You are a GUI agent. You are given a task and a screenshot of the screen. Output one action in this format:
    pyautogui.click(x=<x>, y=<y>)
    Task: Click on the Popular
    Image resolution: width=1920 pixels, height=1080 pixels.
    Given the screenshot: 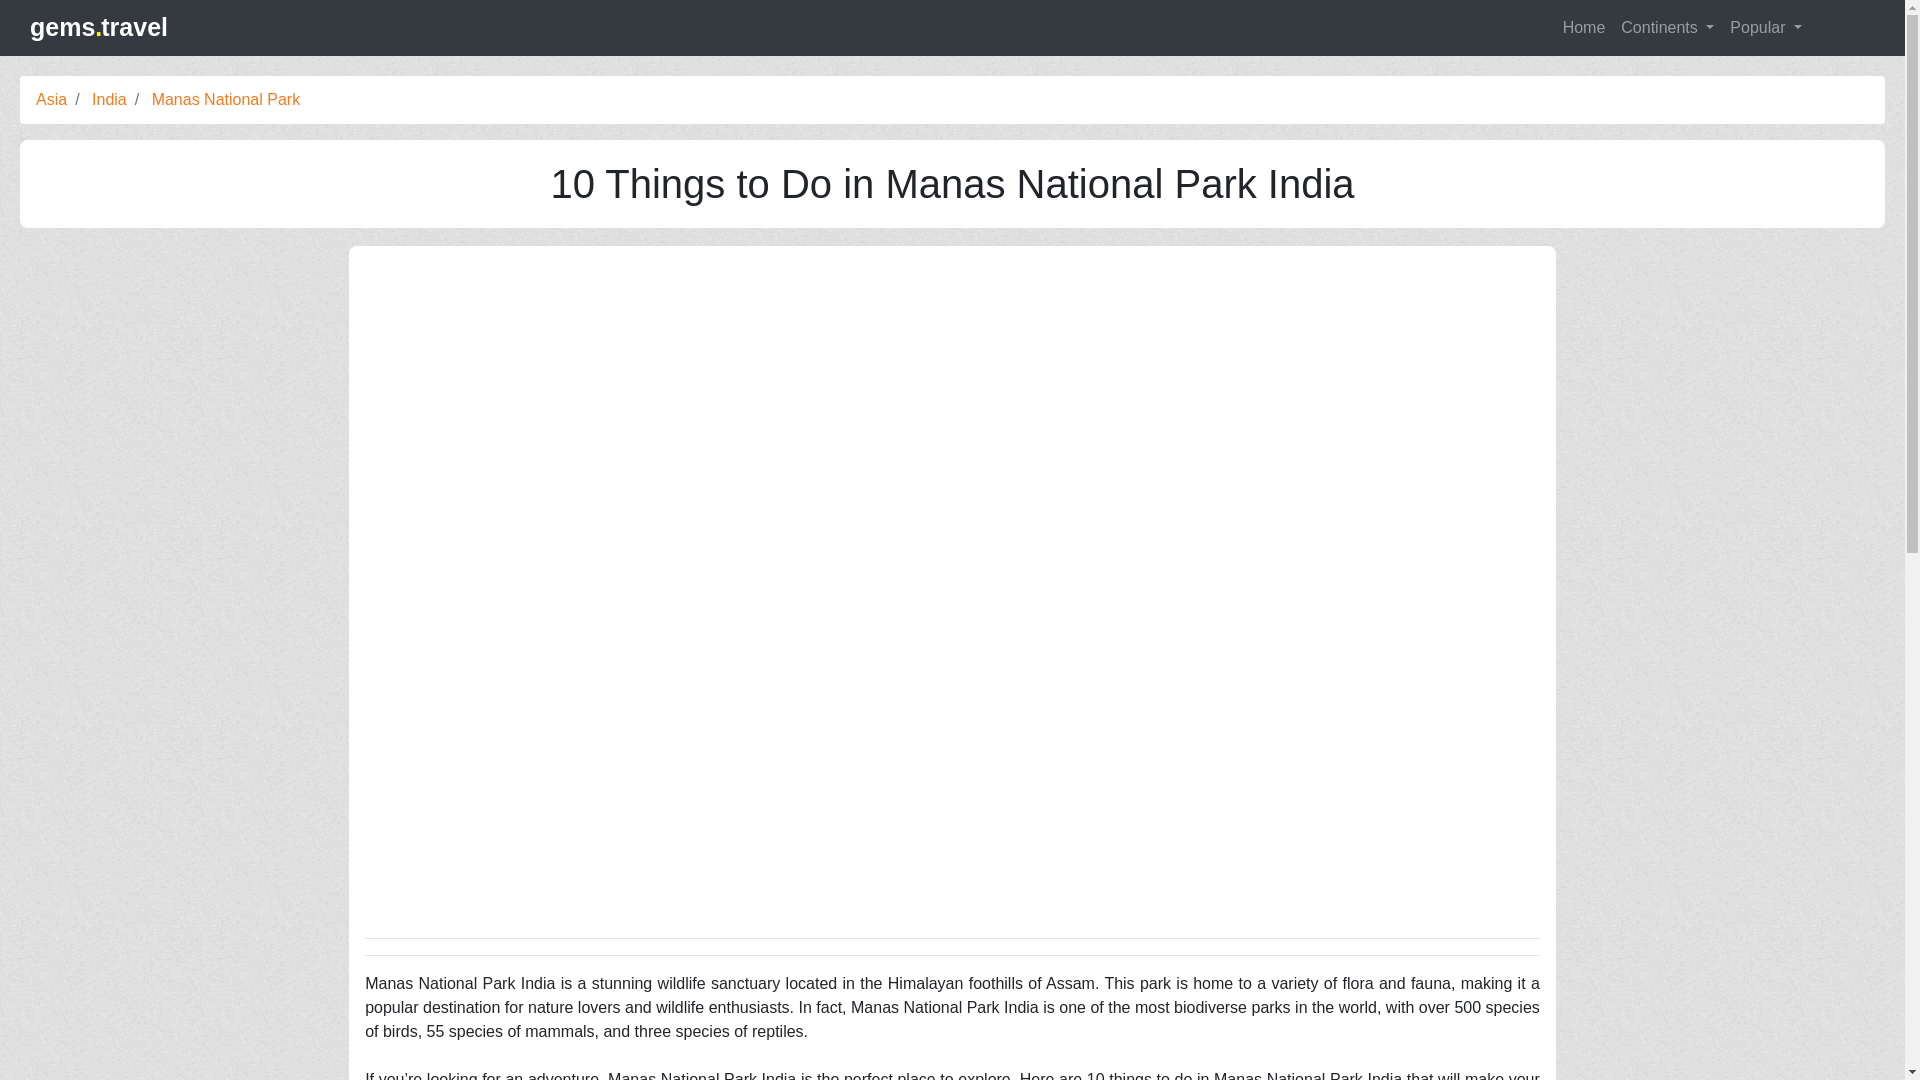 What is the action you would take?
    pyautogui.click(x=1766, y=27)
    